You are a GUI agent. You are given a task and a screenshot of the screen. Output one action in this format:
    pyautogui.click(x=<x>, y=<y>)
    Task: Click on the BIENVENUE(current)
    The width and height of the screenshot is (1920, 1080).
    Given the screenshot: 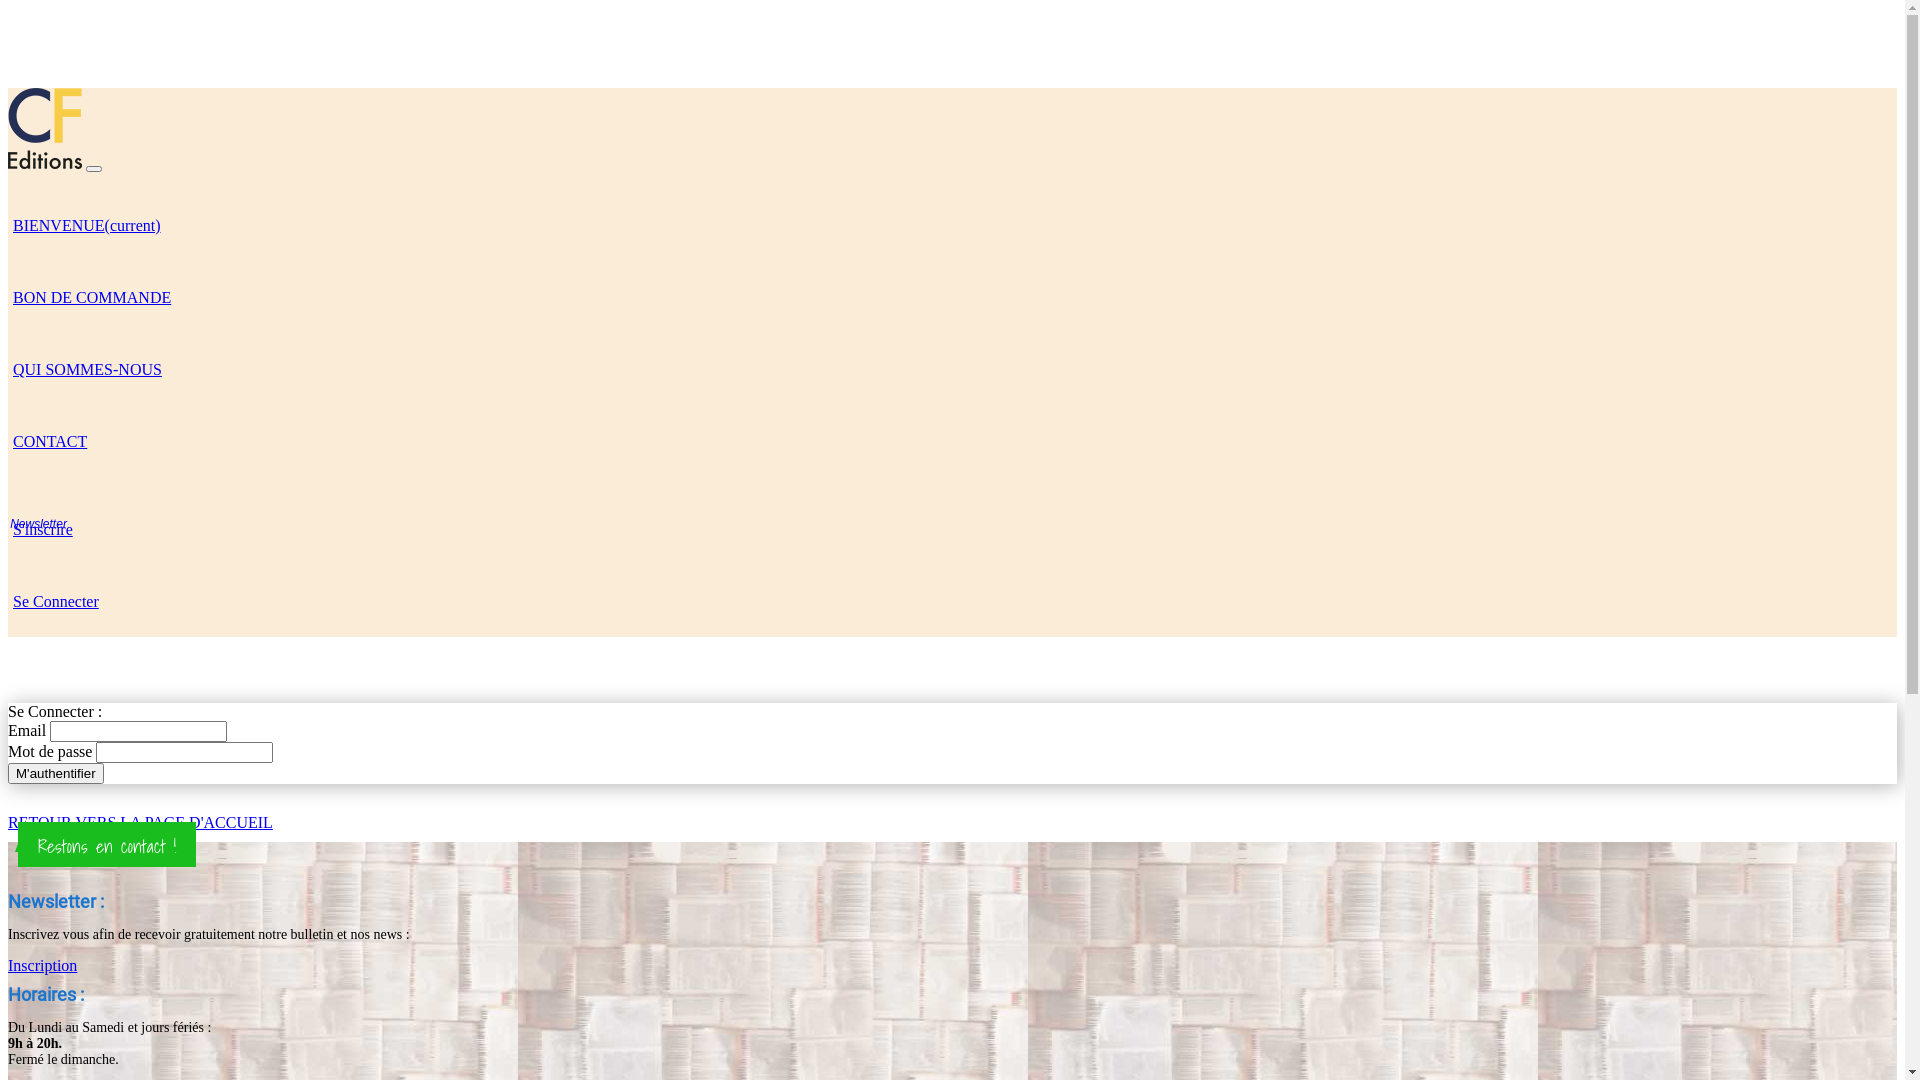 What is the action you would take?
    pyautogui.click(x=87, y=224)
    